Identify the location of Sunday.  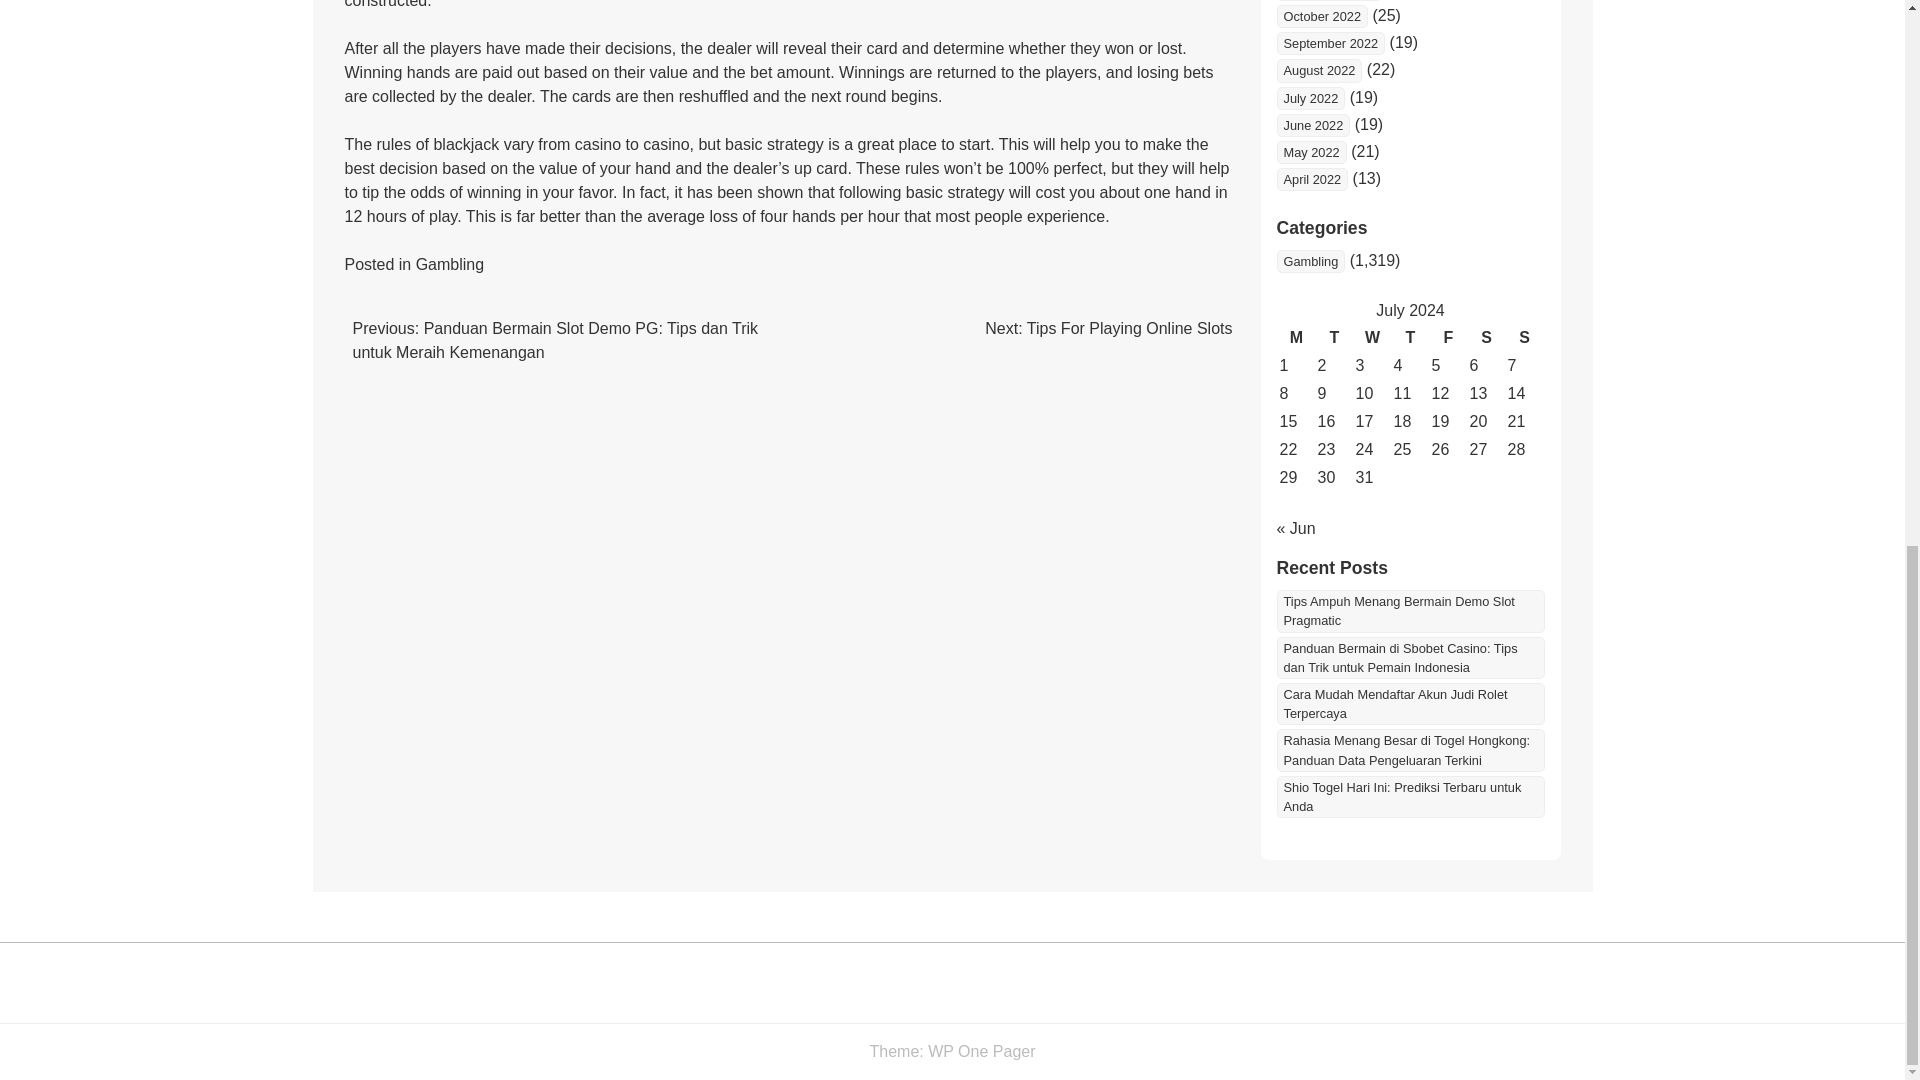
(1523, 338).